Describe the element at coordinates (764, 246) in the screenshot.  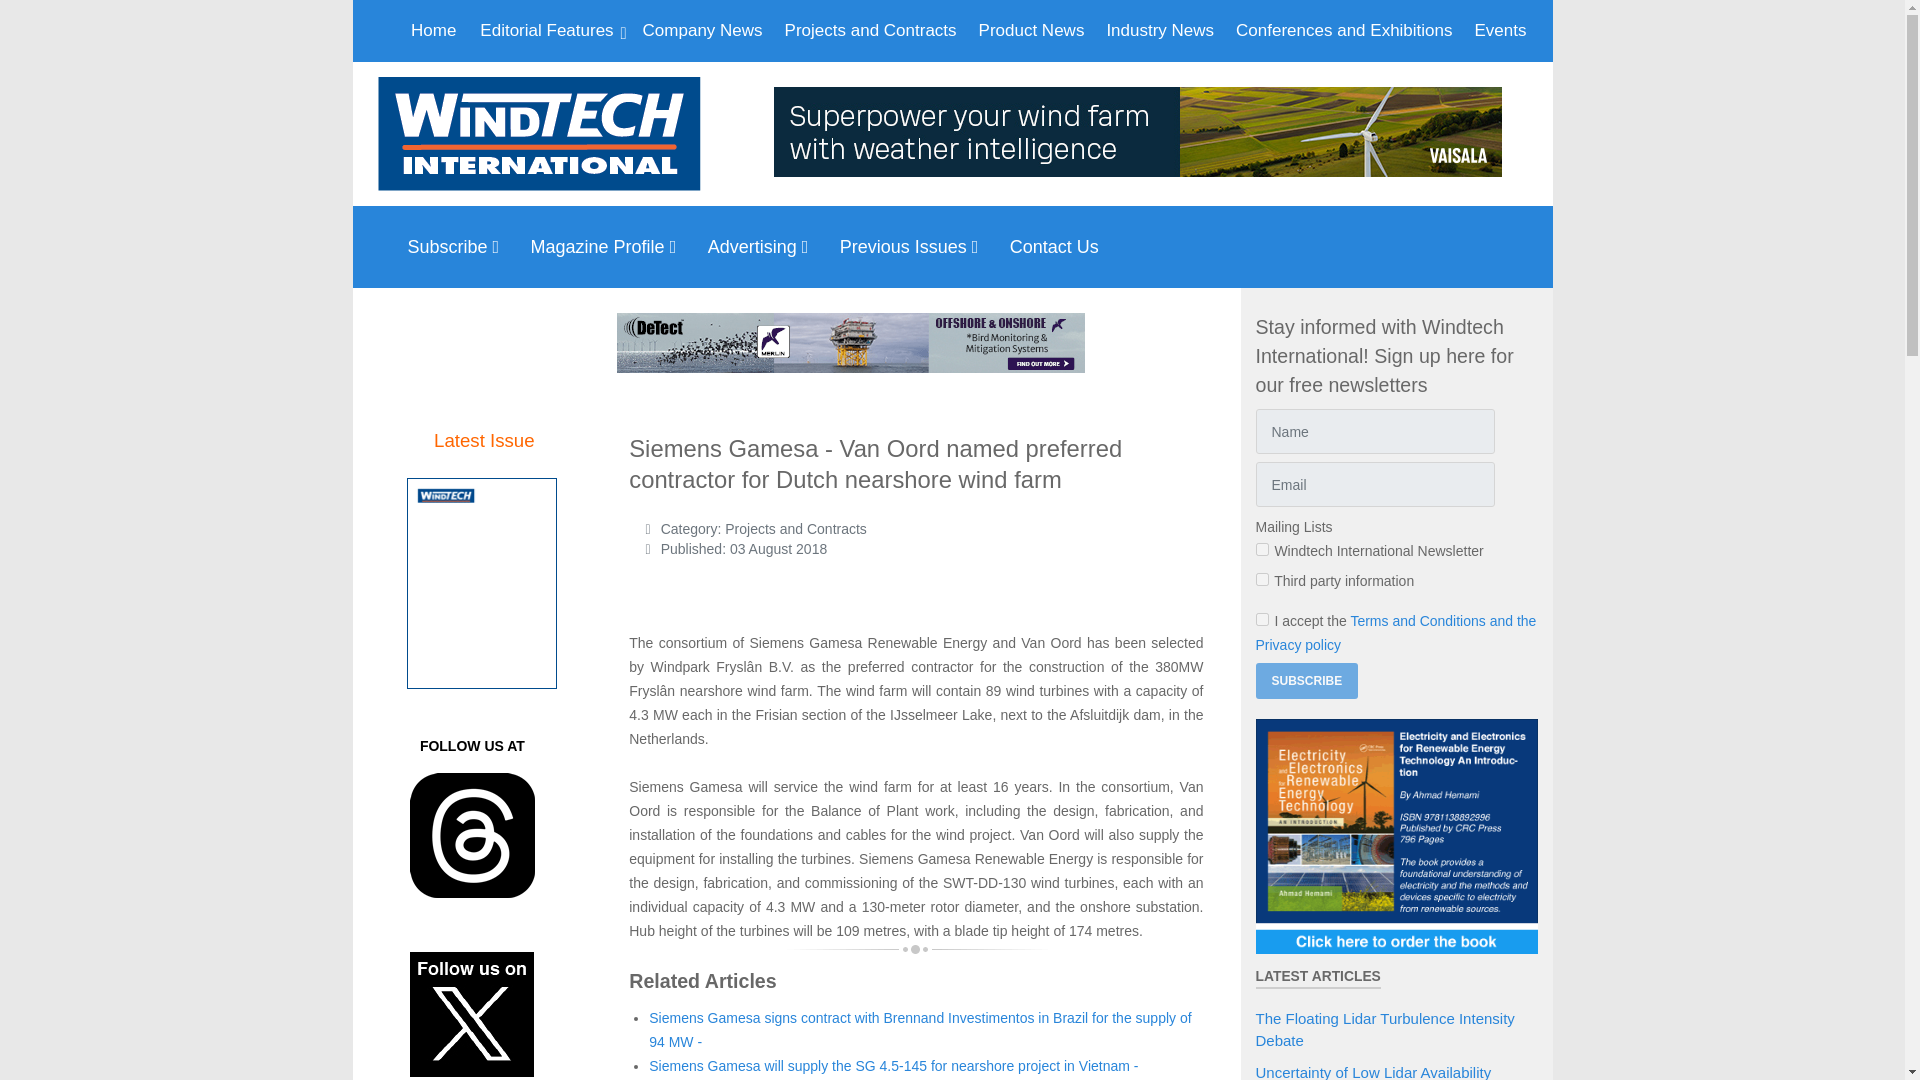
I see `Advertising` at that location.